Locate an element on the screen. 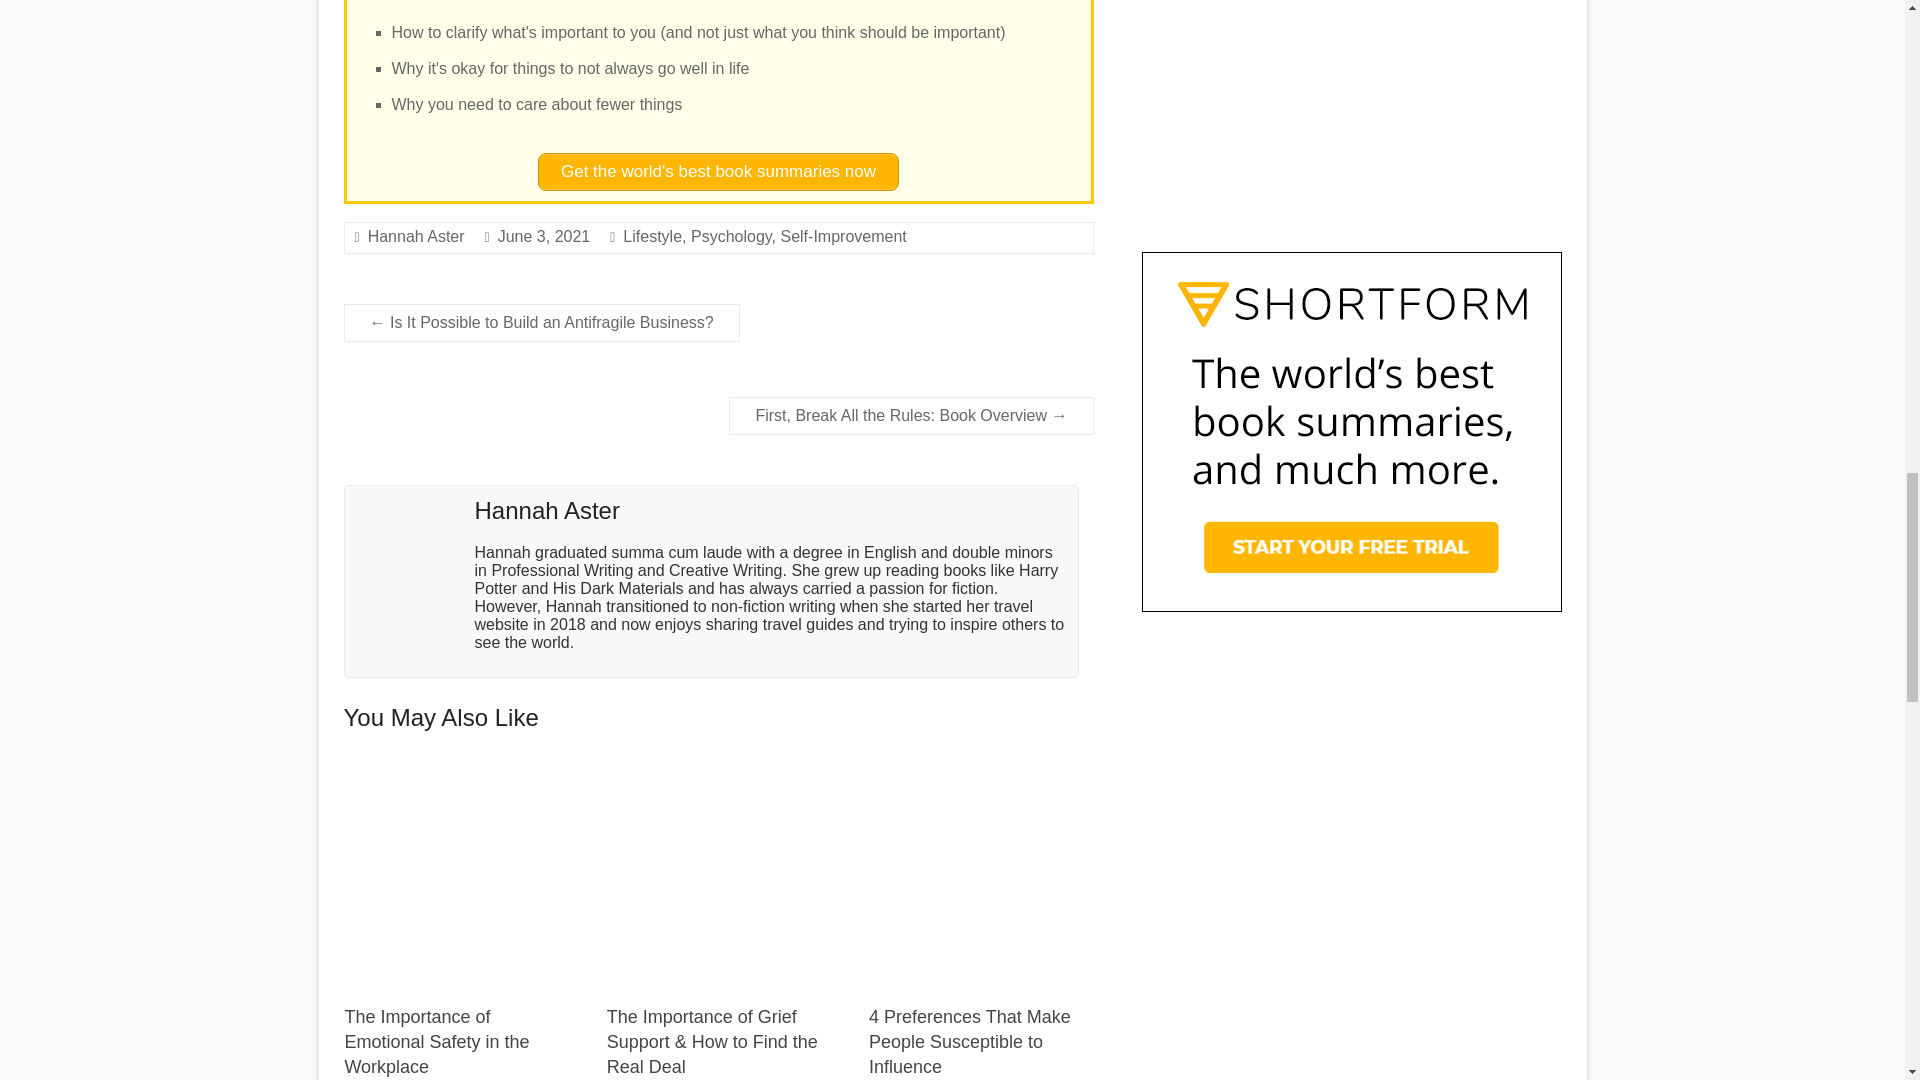 Image resolution: width=1920 pixels, height=1080 pixels. 4 Preferences That Make People Susceptible to Influence is located at coordinates (980, 772).